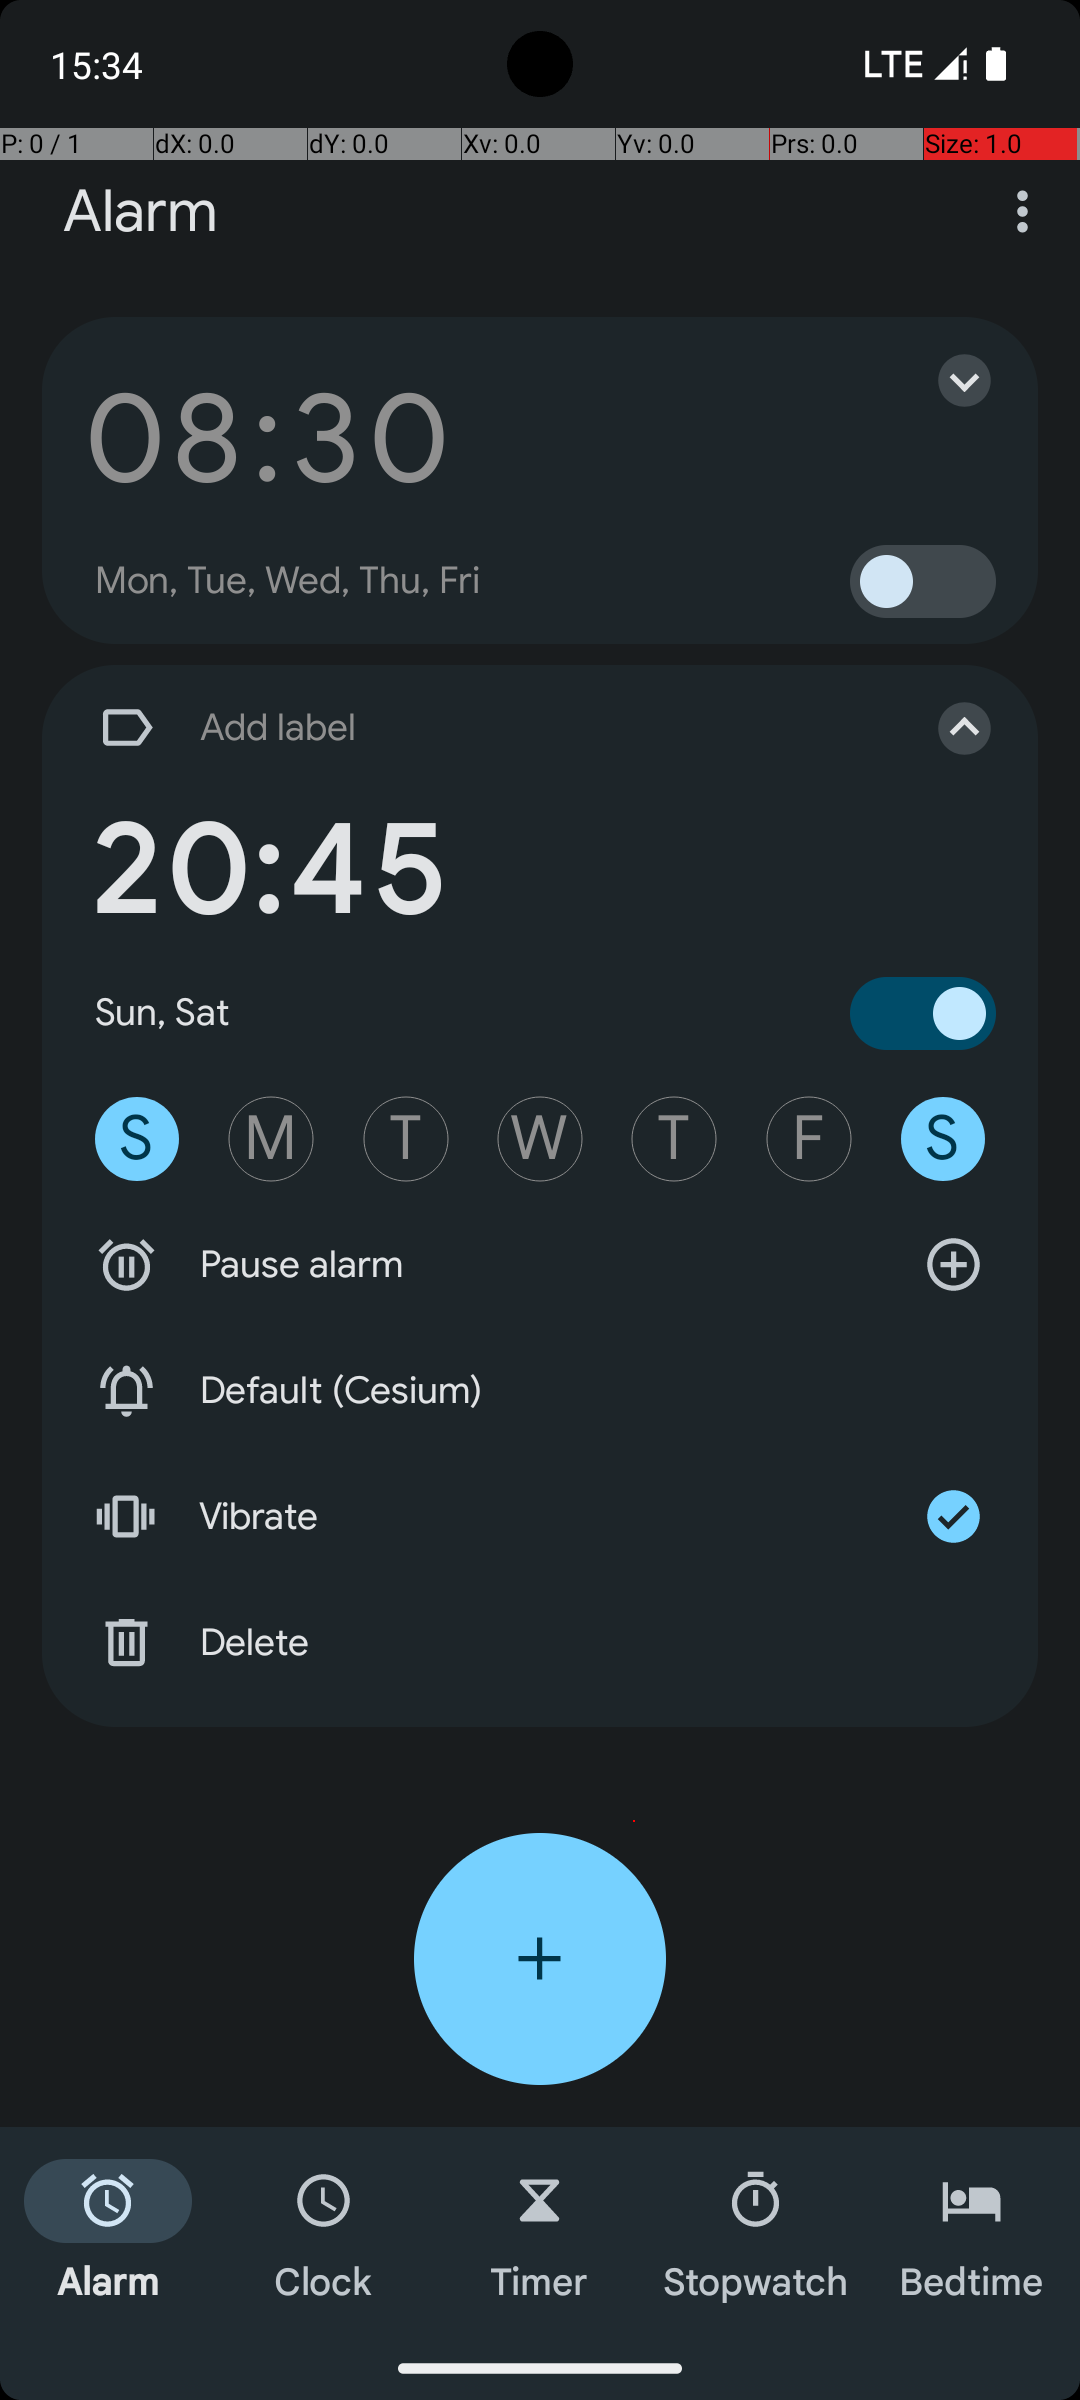 The width and height of the screenshot is (1080, 2400). I want to click on Pause alarm, so click(540, 1265).